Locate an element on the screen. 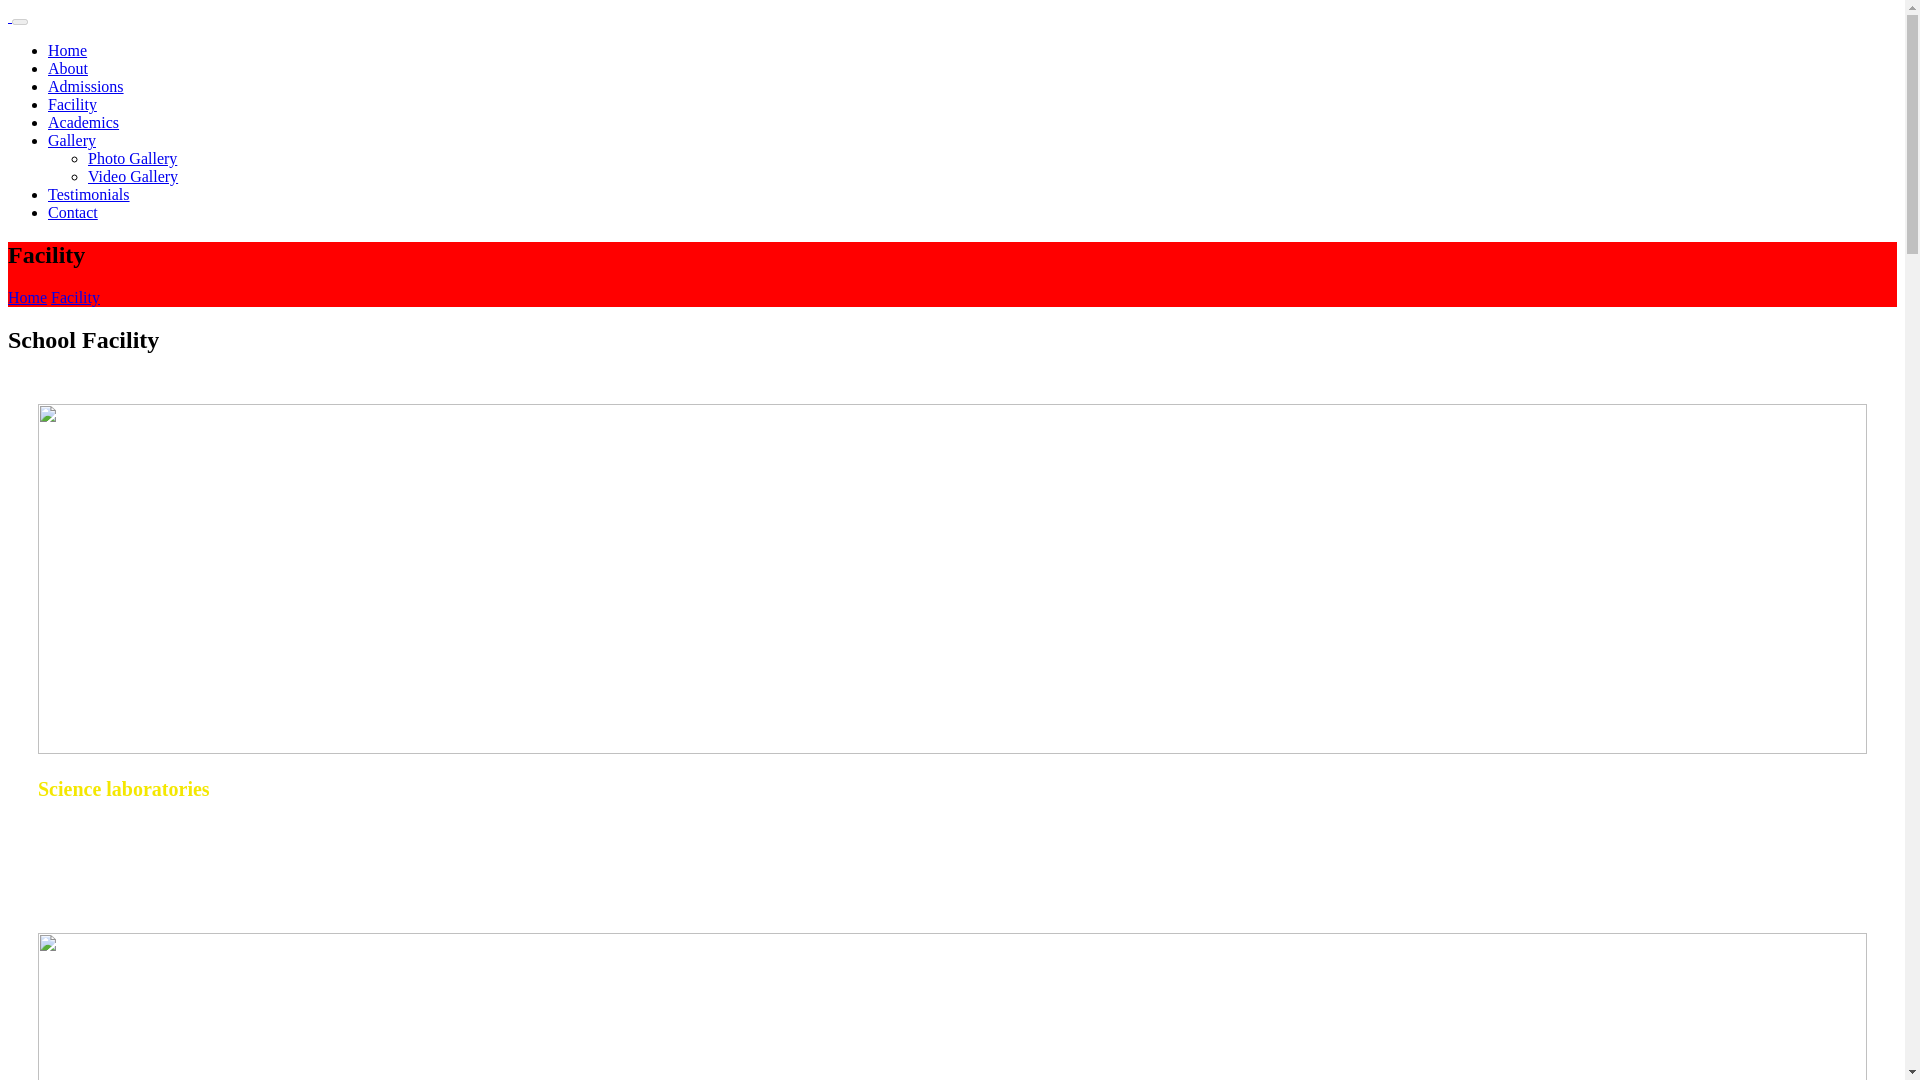  Academics is located at coordinates (84, 122).